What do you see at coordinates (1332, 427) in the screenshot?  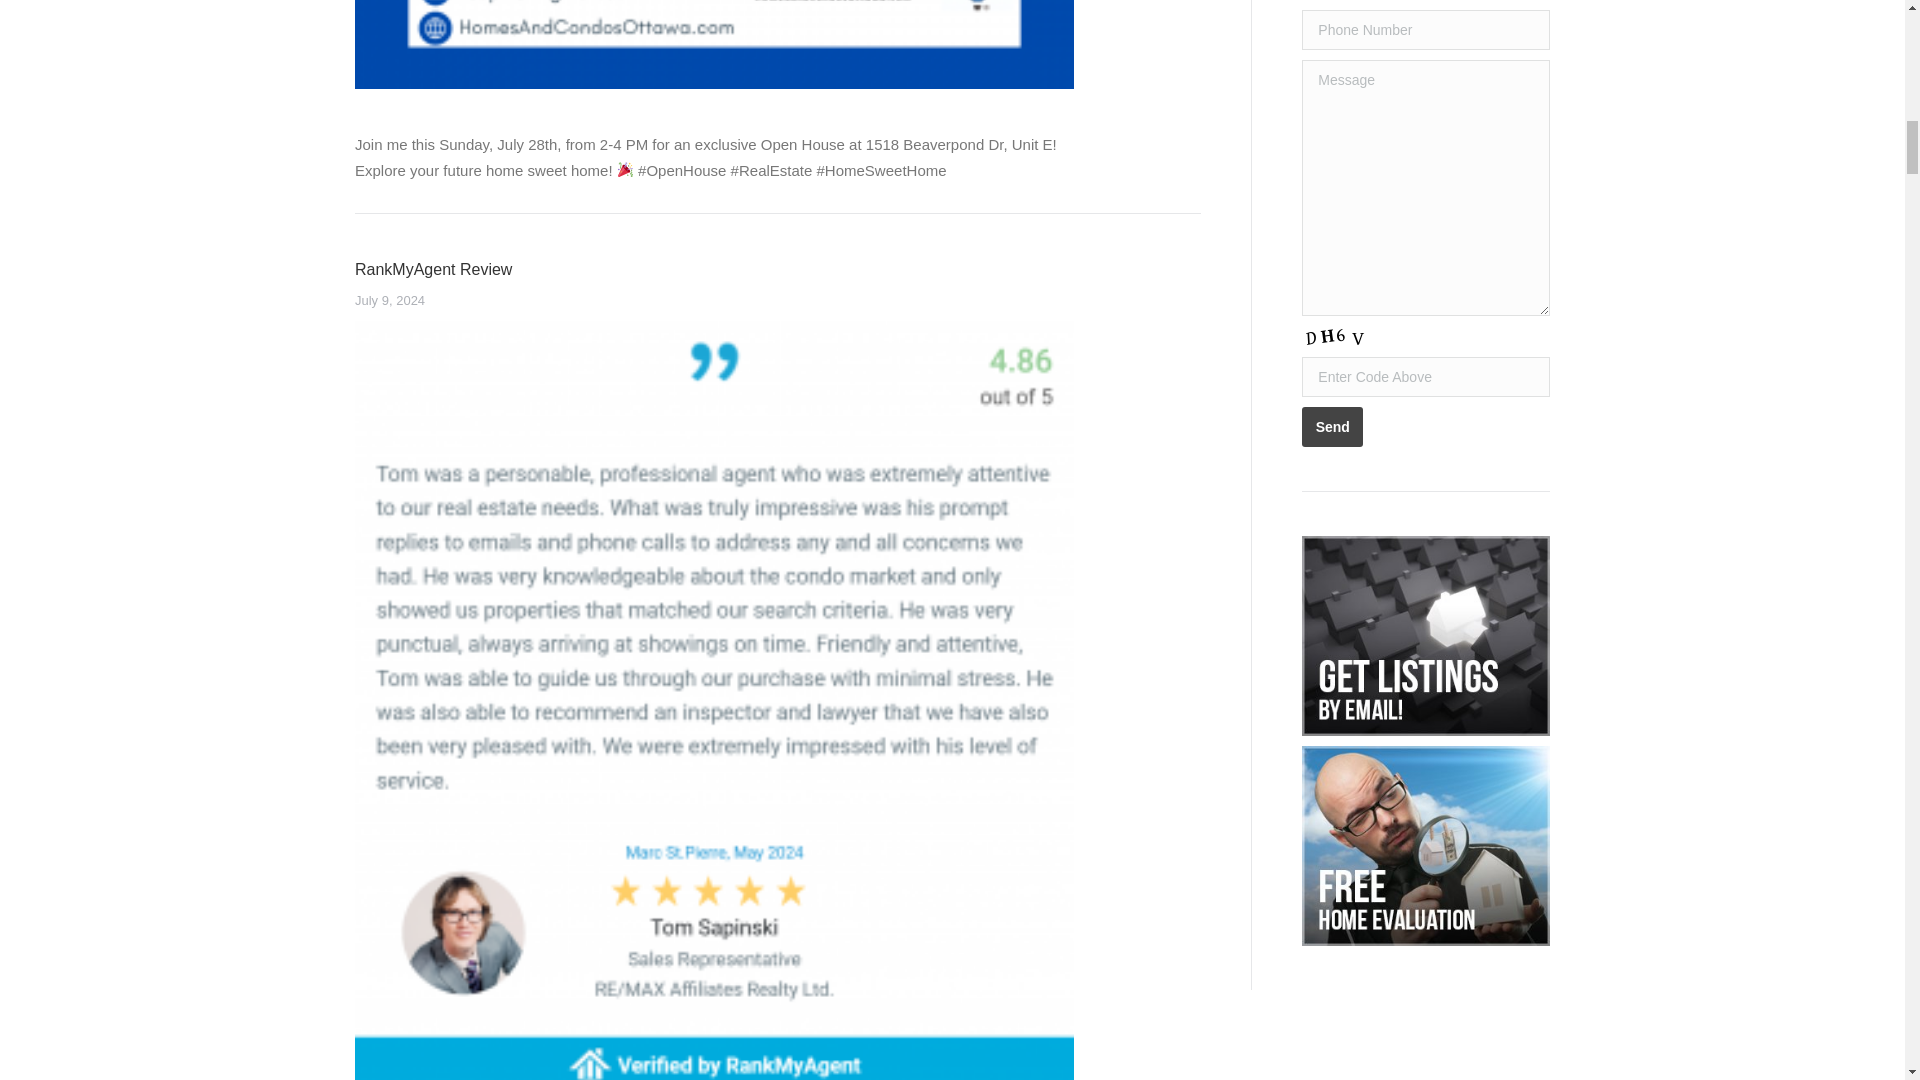 I see `Send` at bounding box center [1332, 427].